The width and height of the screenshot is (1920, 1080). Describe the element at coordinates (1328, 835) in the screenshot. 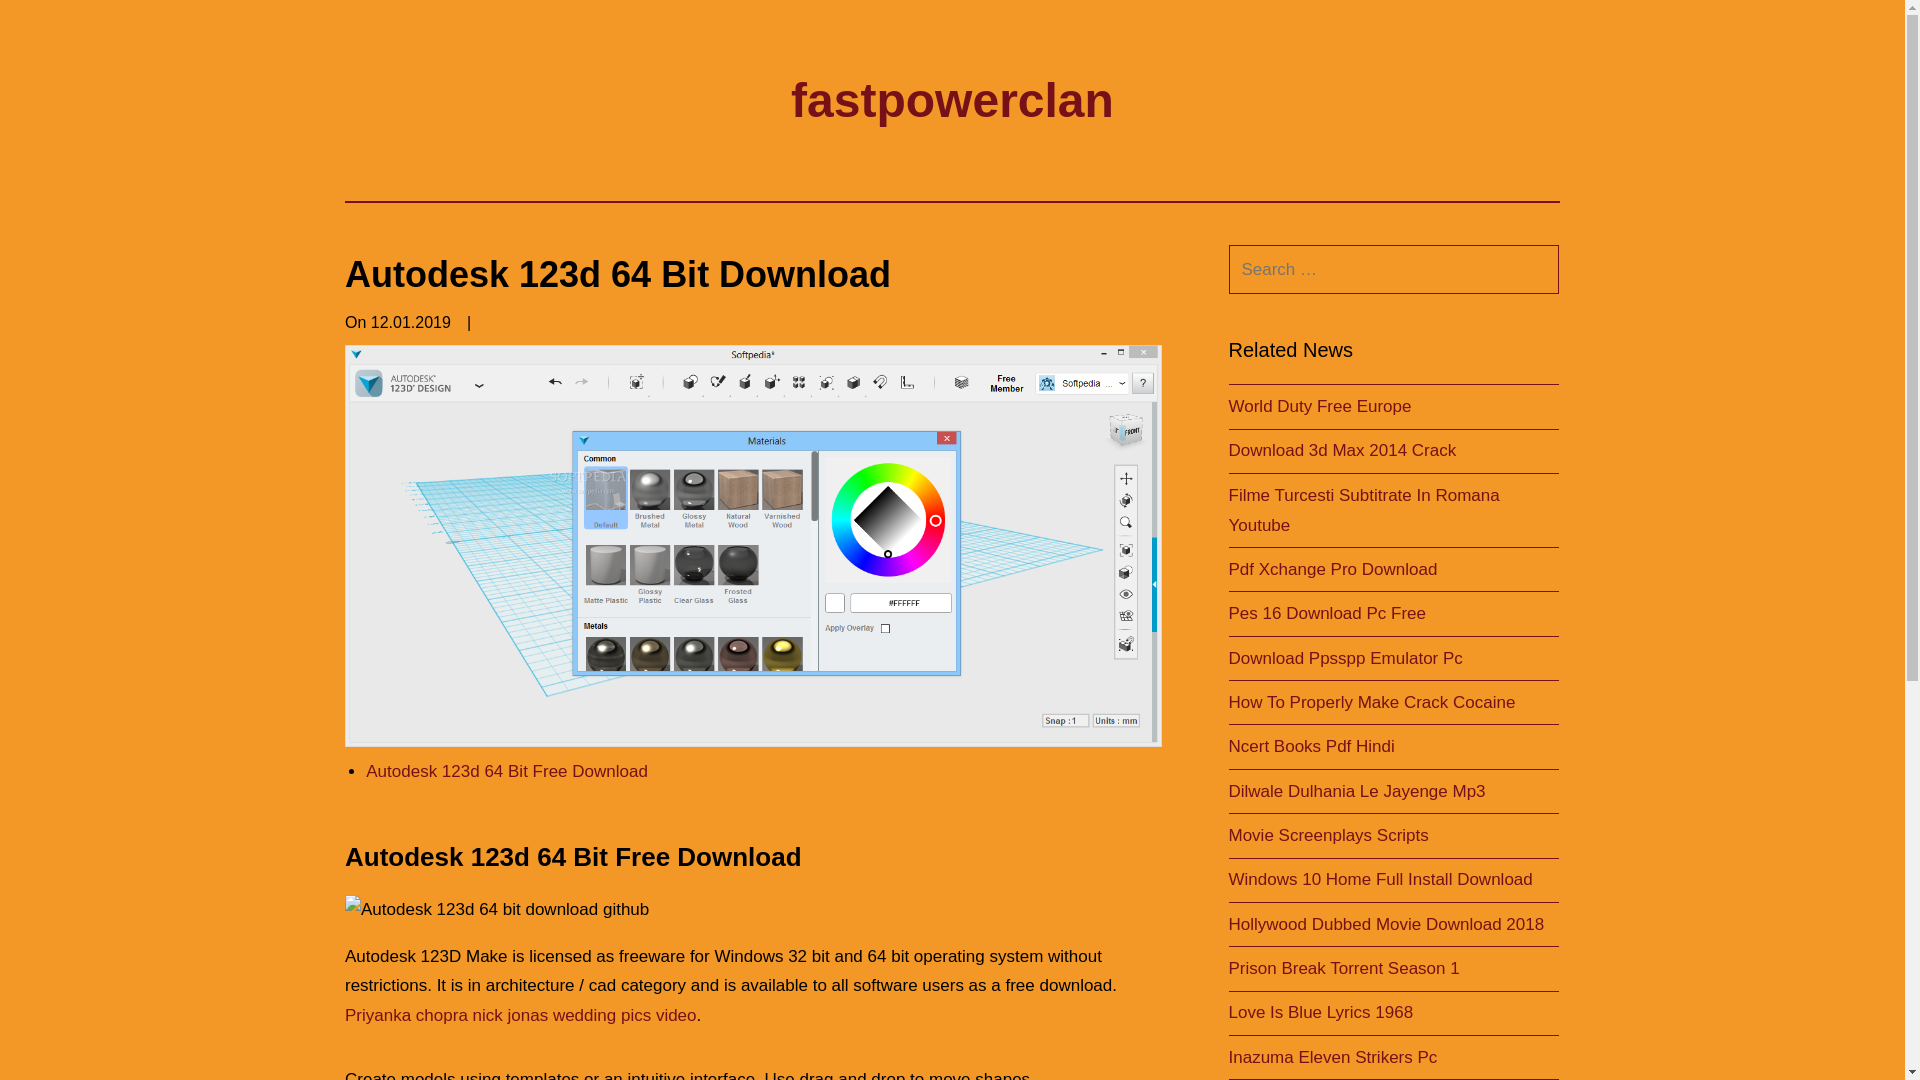

I see `Movie Screenplays Scripts` at that location.